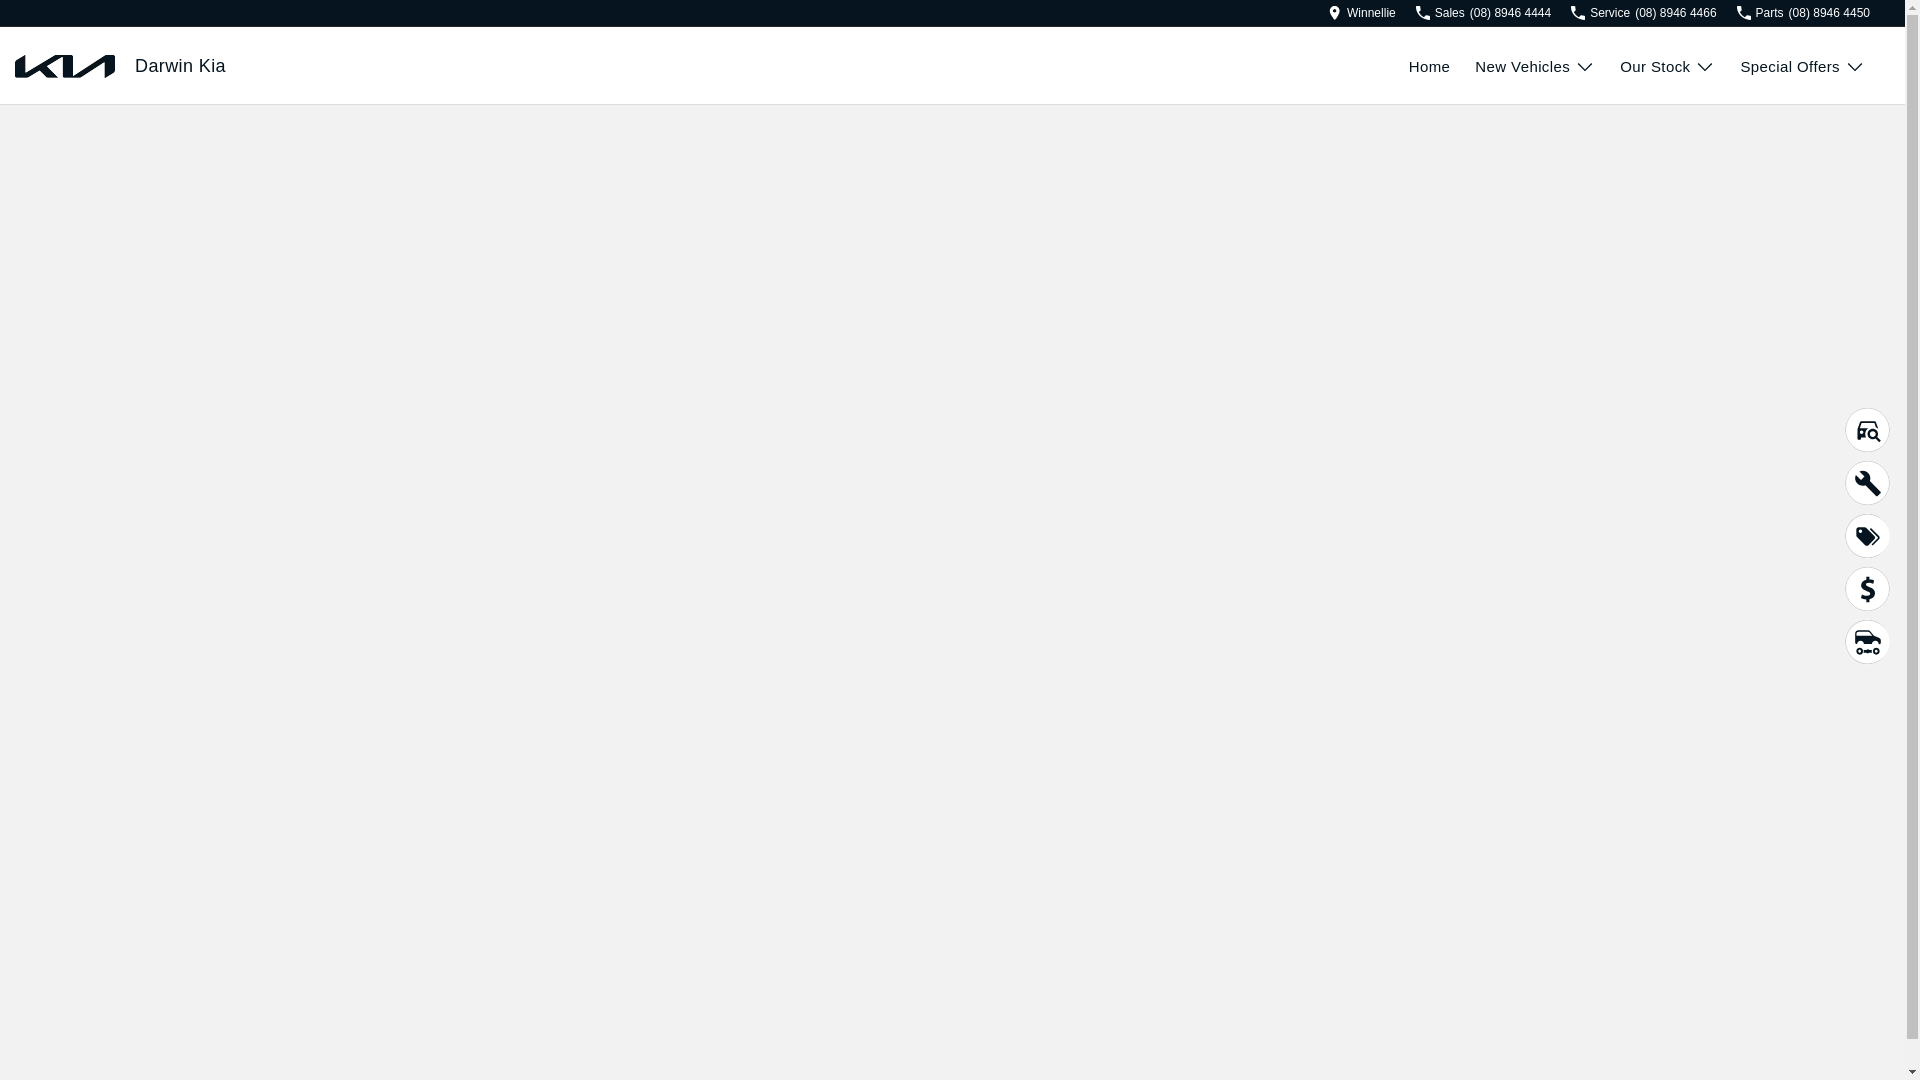 This screenshot has width=1920, height=1080. Describe the element at coordinates (1802, 66) in the screenshot. I see `Special Offers` at that location.